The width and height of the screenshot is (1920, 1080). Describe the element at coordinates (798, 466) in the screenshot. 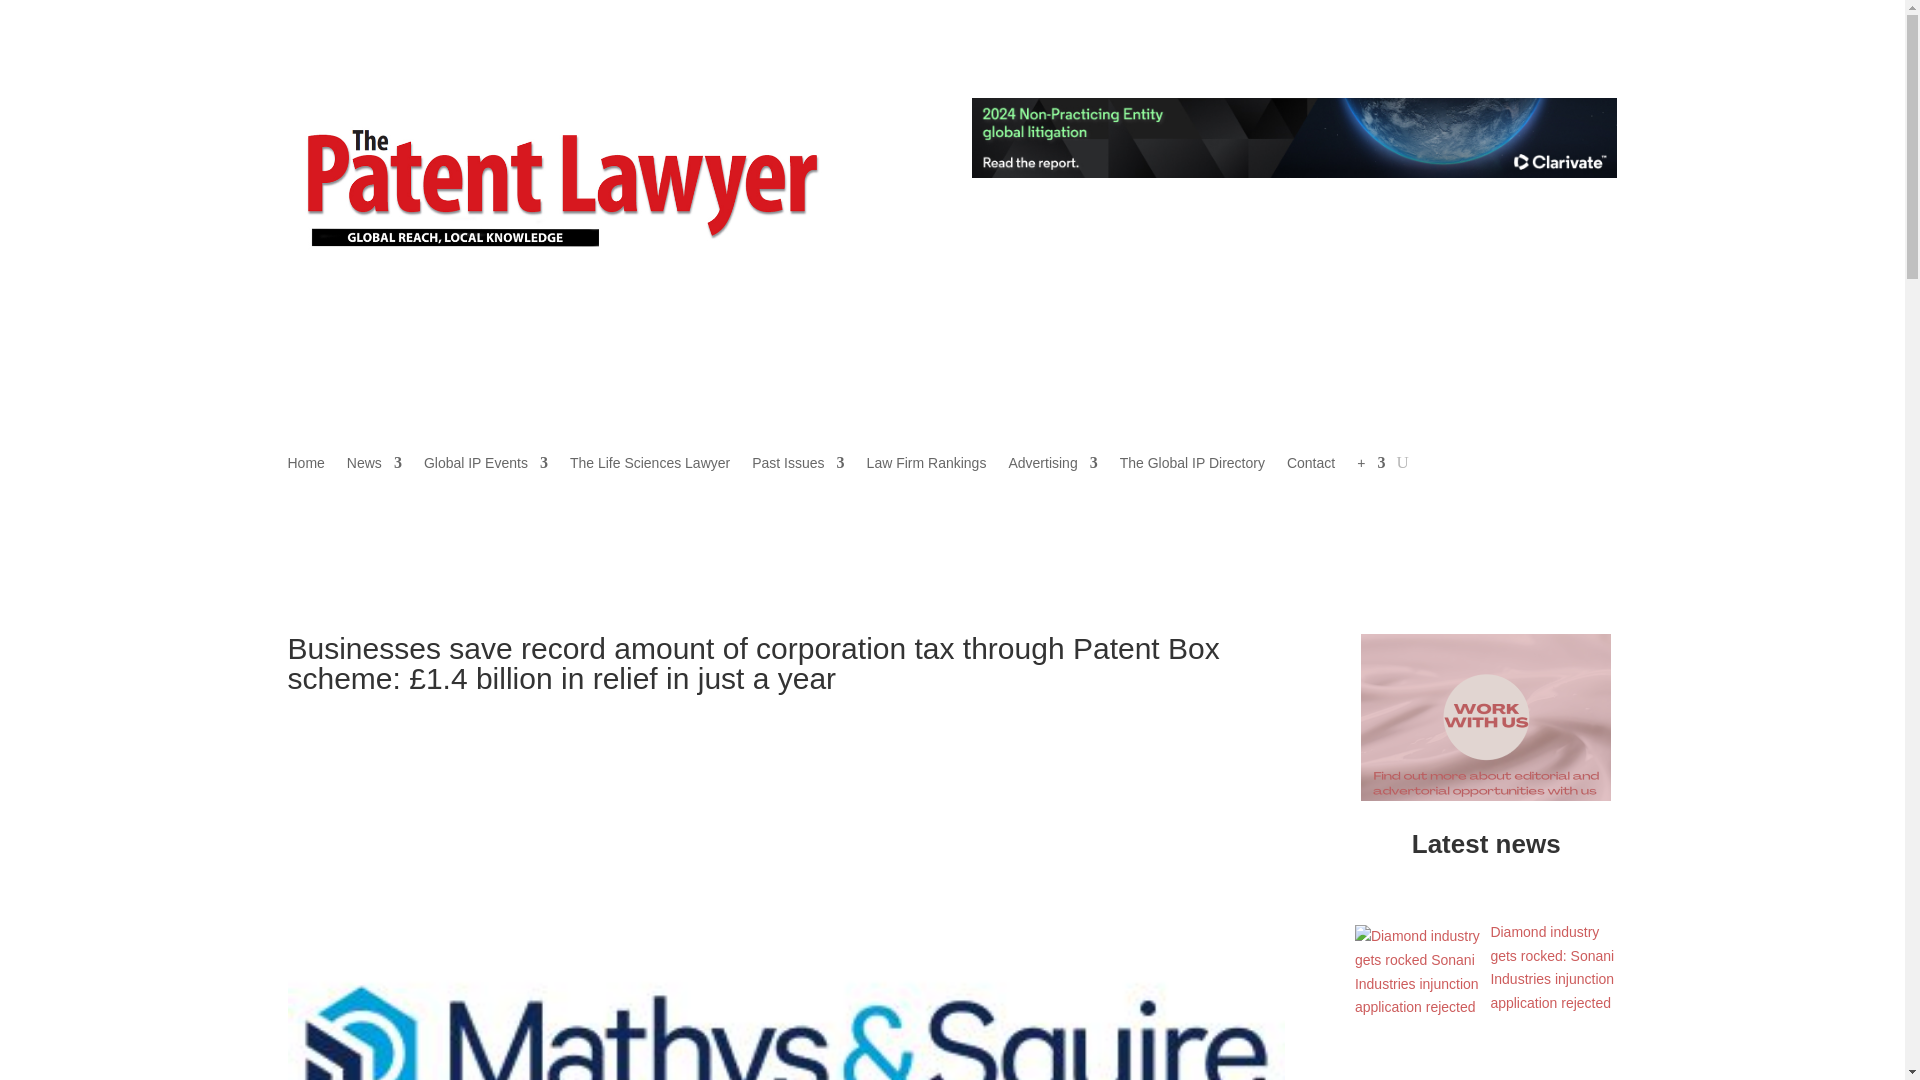

I see `Past Issues` at that location.